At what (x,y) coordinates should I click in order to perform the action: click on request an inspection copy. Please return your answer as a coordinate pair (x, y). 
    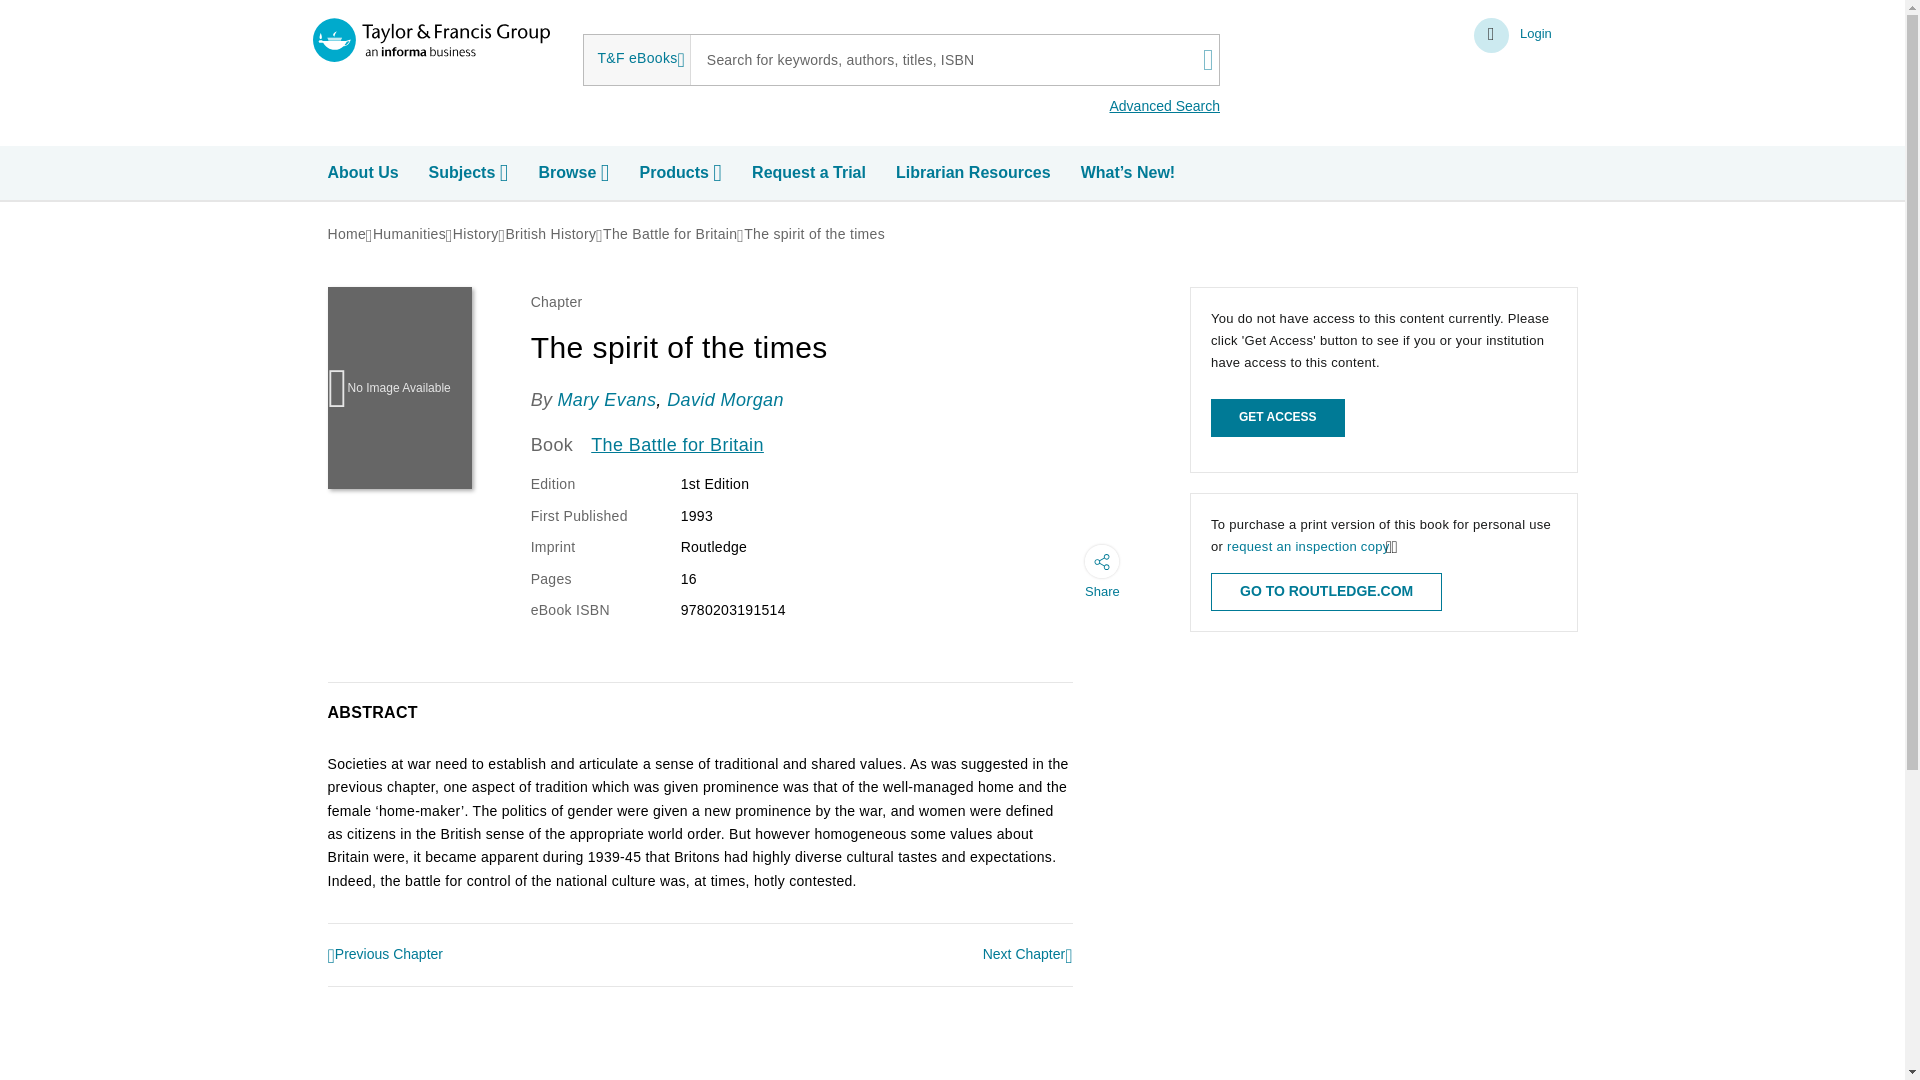
    Looking at the image, I should click on (1307, 546).